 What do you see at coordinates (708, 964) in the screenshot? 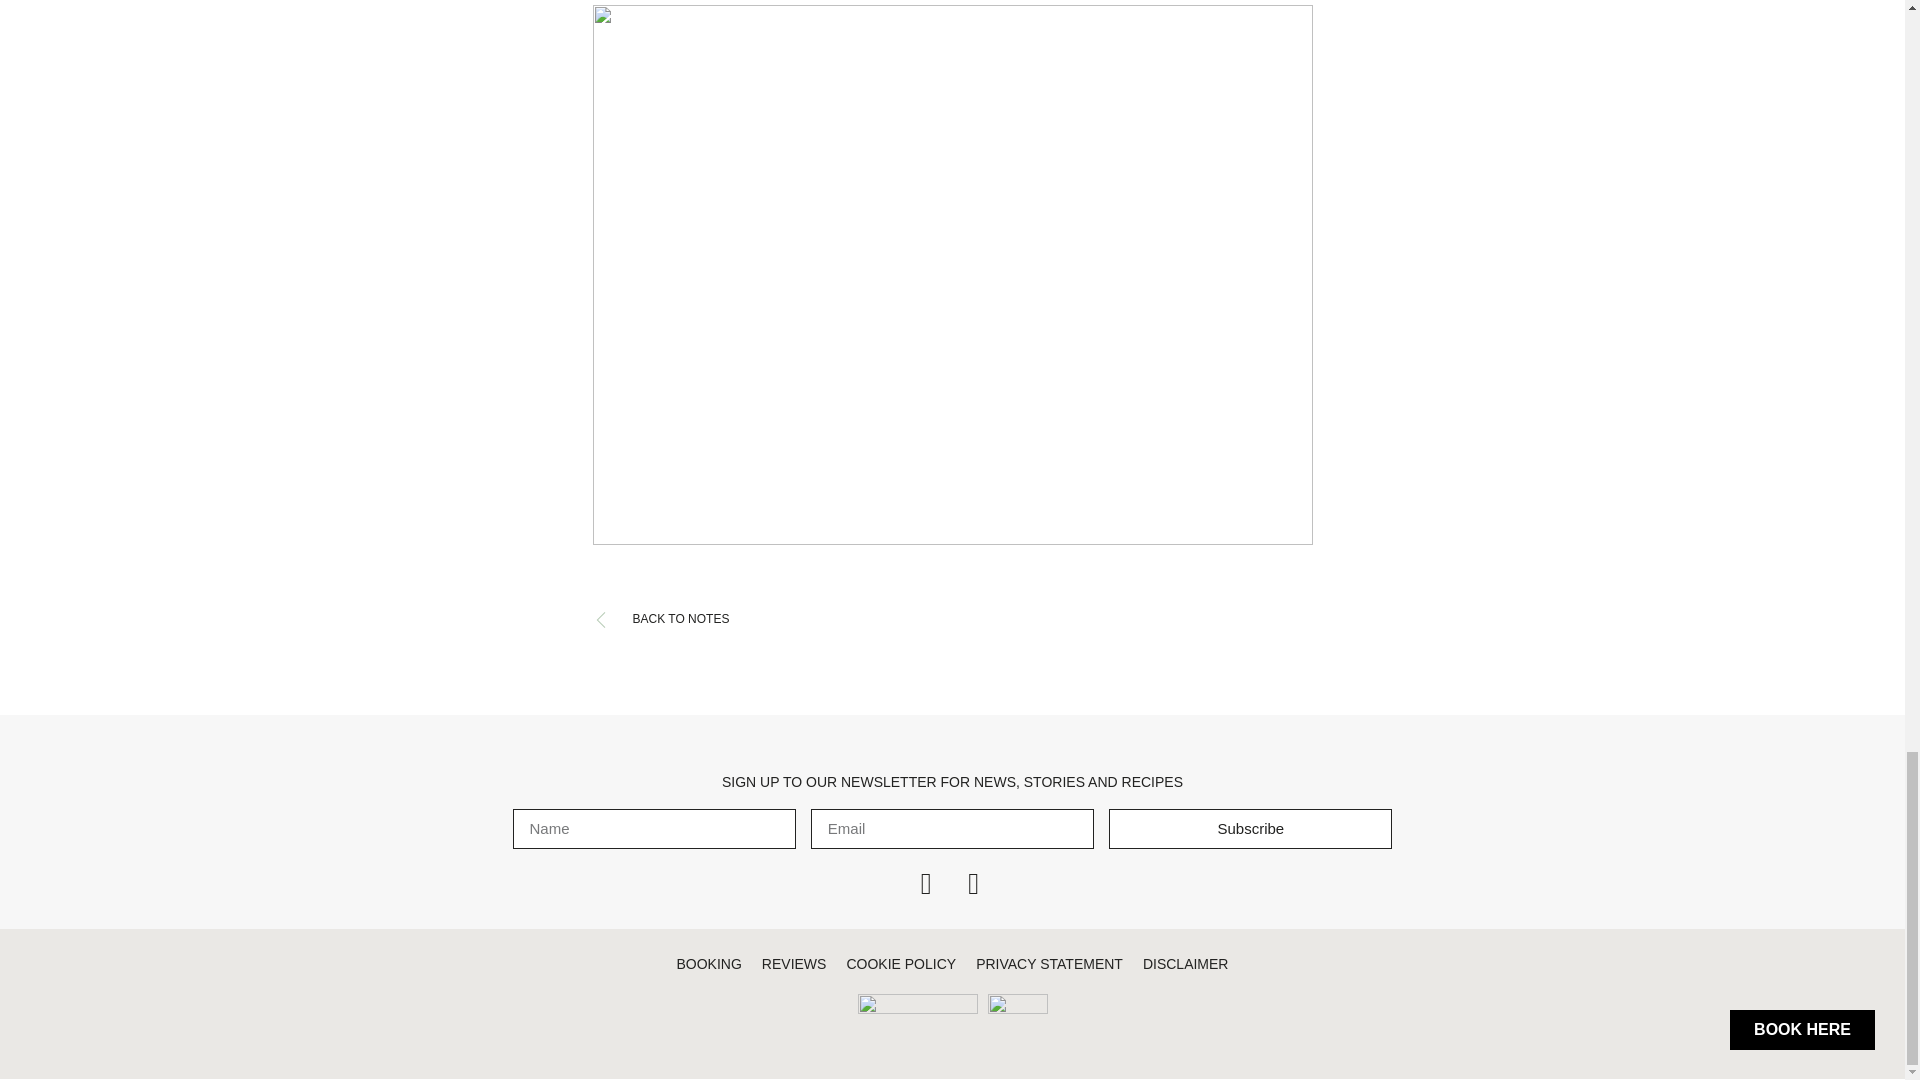
I see `BOOKING` at bounding box center [708, 964].